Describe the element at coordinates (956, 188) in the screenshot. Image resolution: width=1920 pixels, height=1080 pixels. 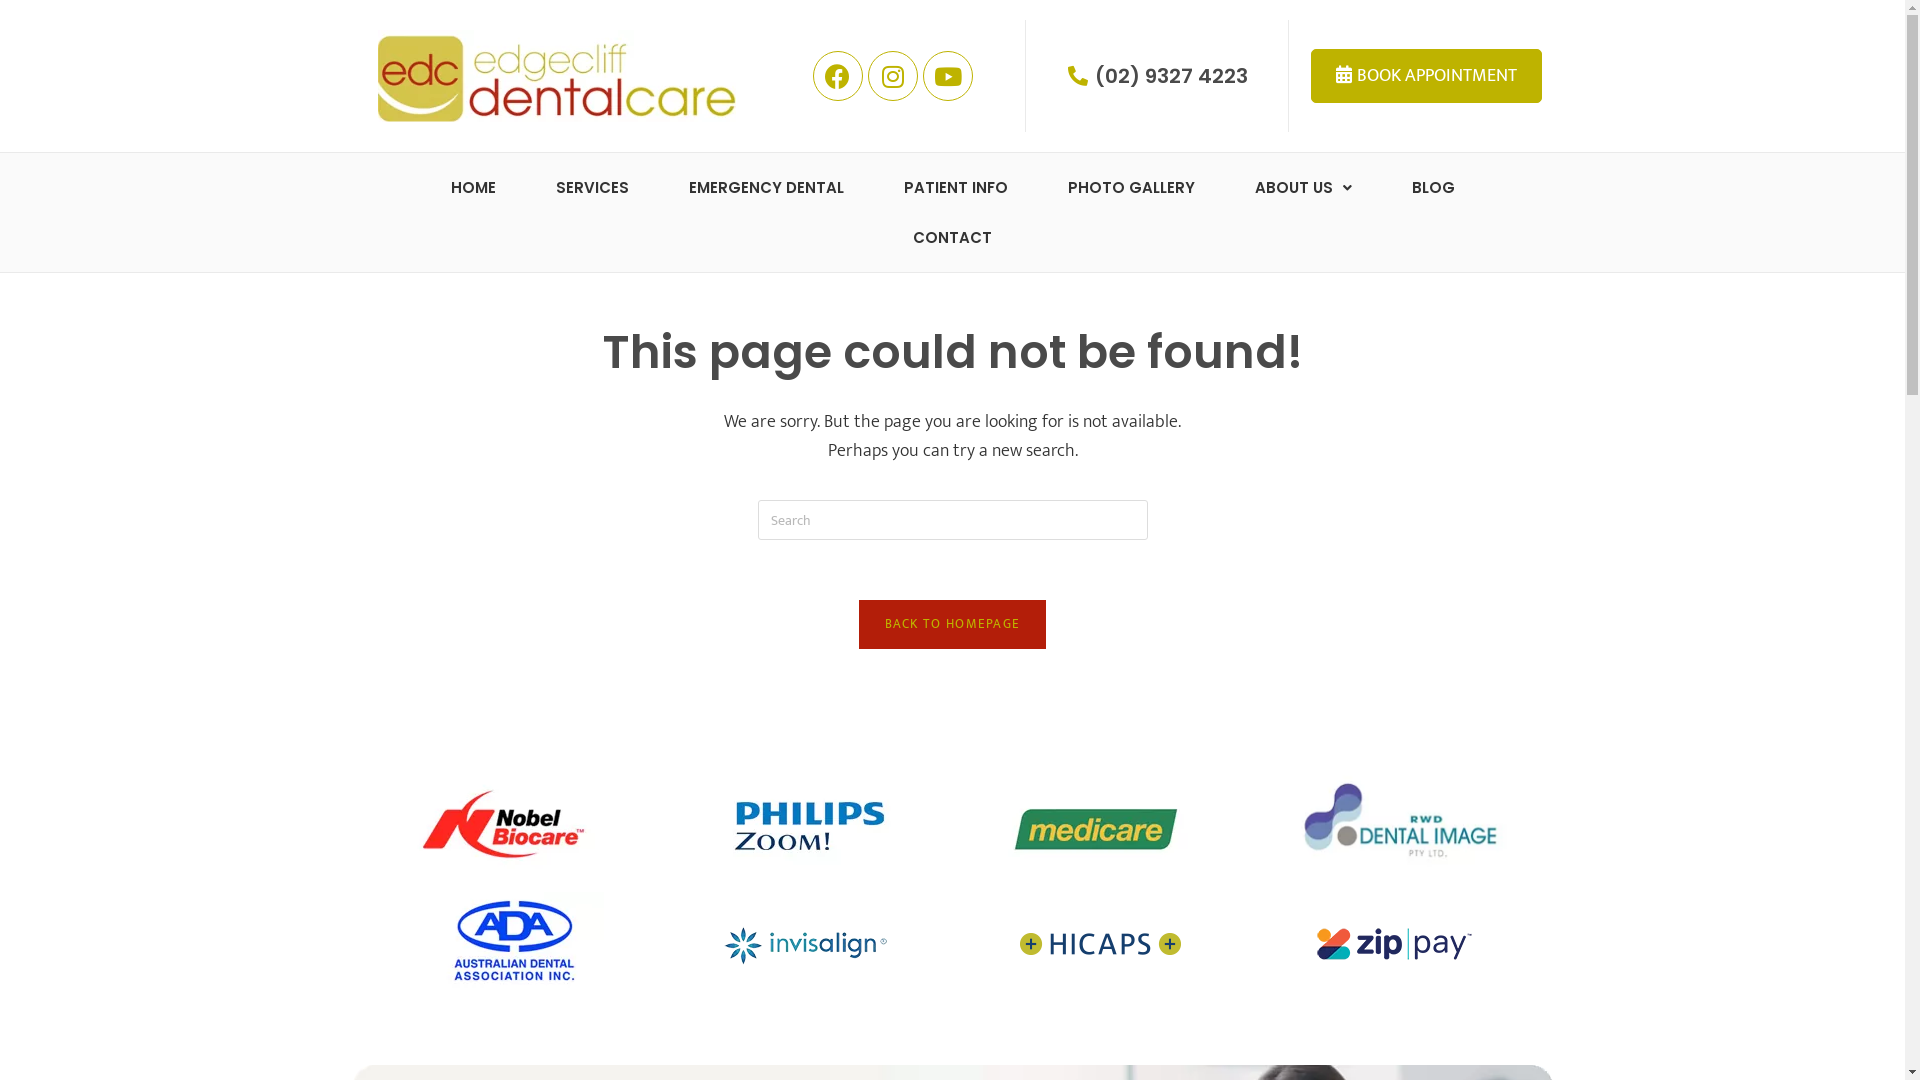
I see `PATIENT INFO` at that location.